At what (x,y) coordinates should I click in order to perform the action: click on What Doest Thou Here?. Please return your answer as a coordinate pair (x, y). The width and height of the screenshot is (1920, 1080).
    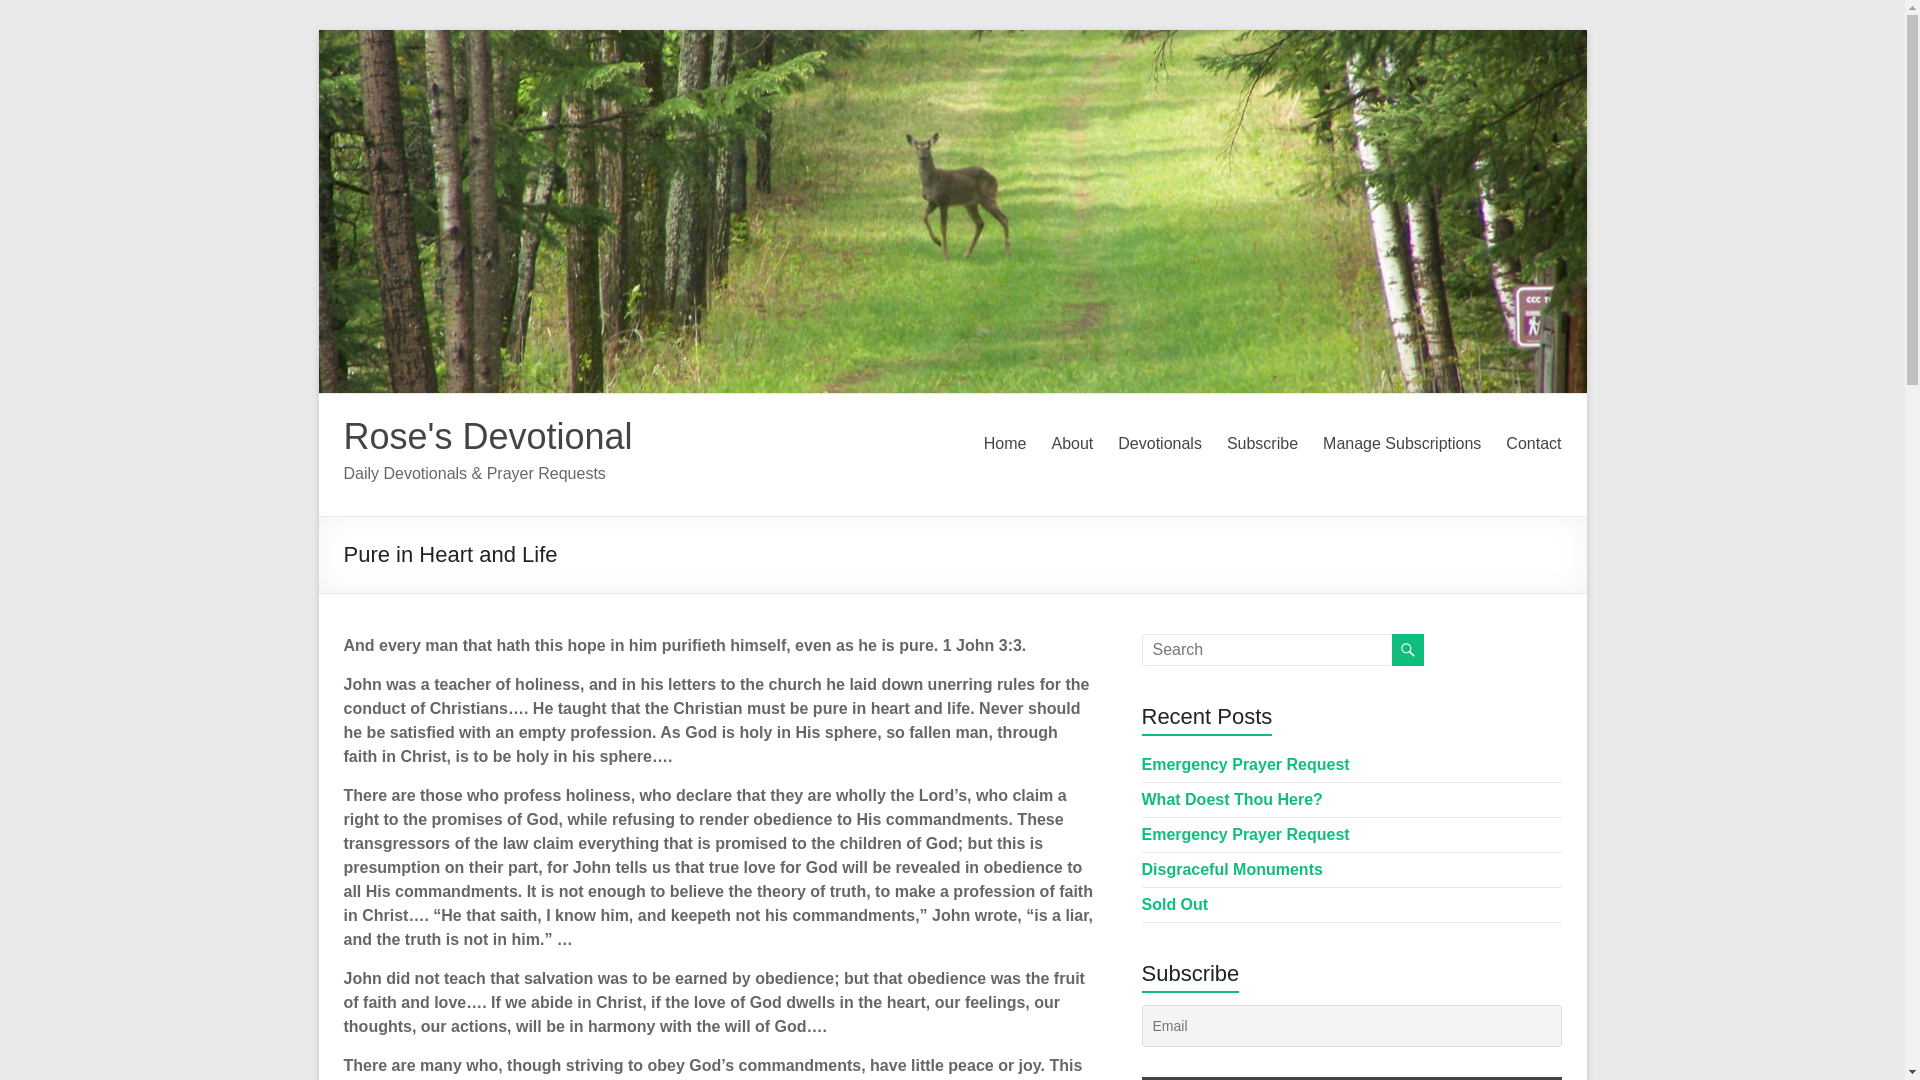
    Looking at the image, I should click on (1232, 798).